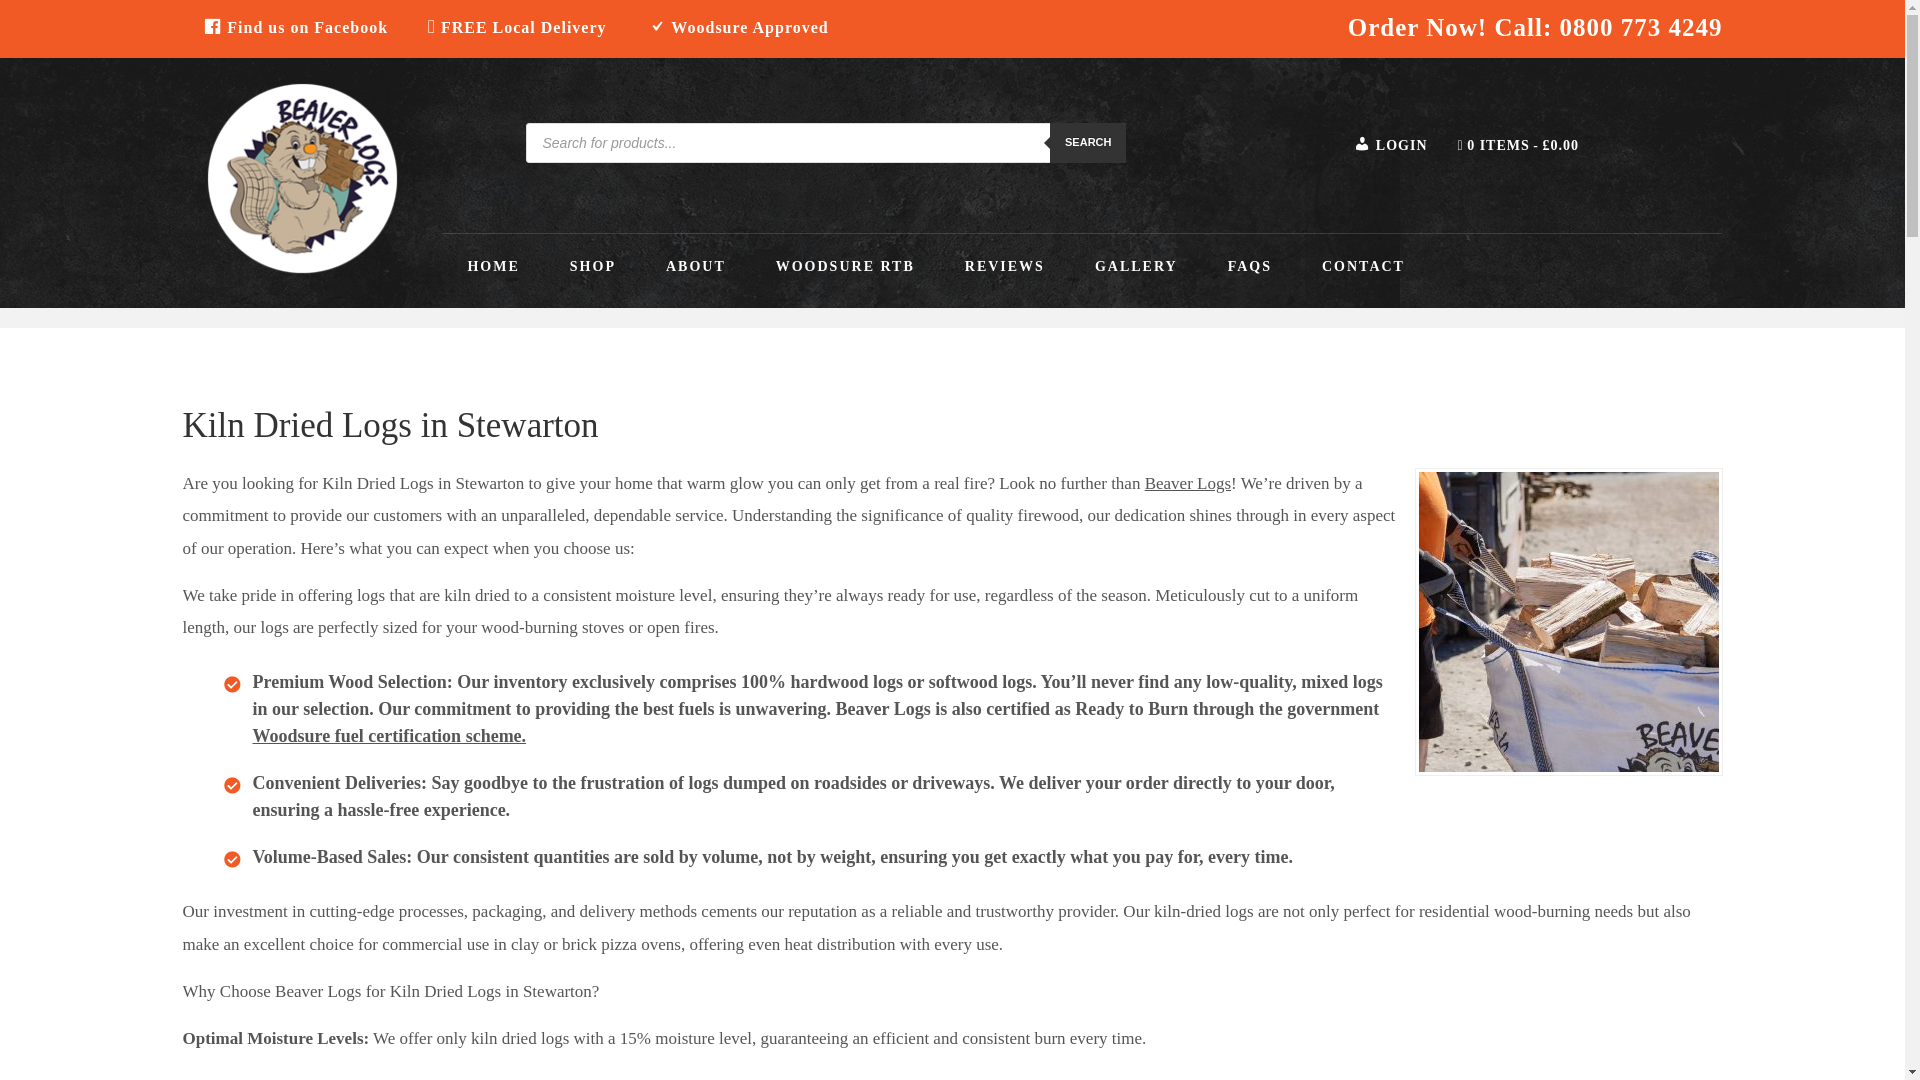 This screenshot has height=1080, width=1920. Describe the element at coordinates (492, 266) in the screenshot. I see `HOME` at that location.